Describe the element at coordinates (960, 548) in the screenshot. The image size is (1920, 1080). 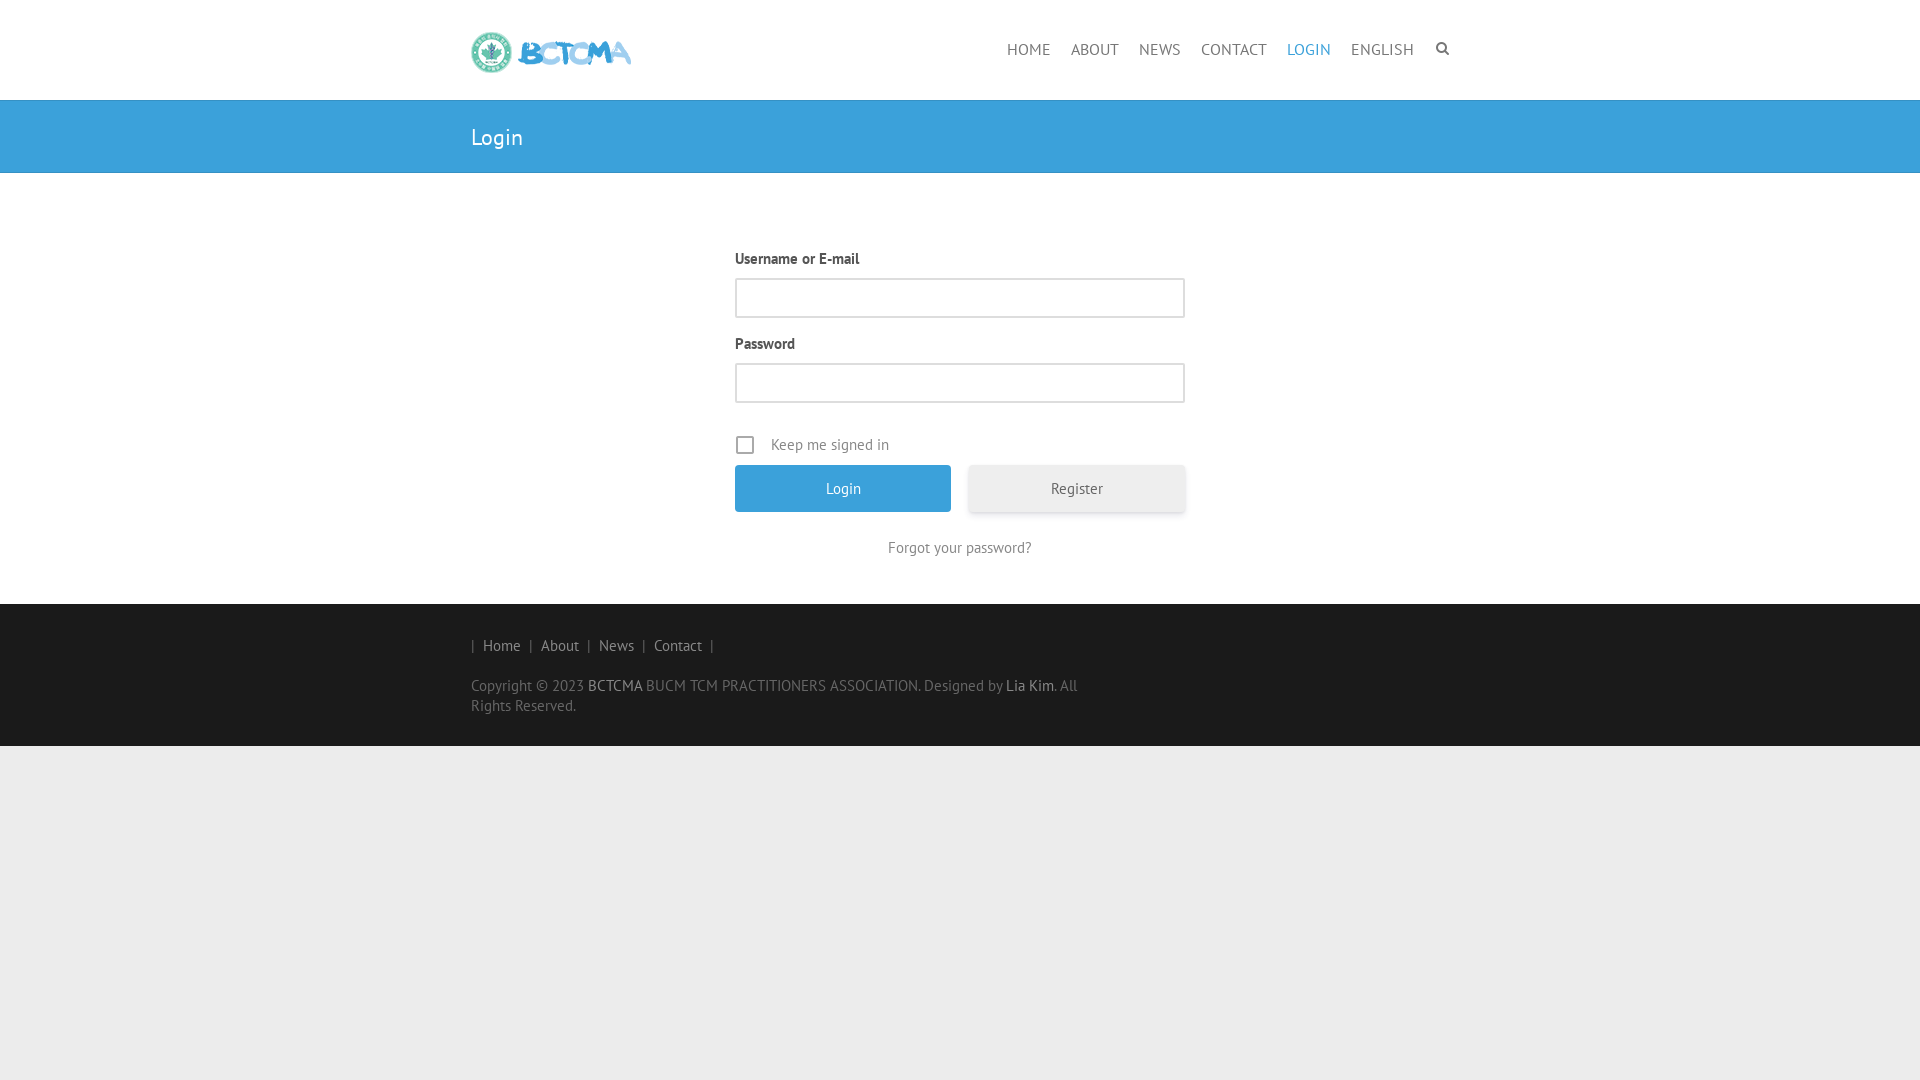
I see `Forgot your password?` at that location.